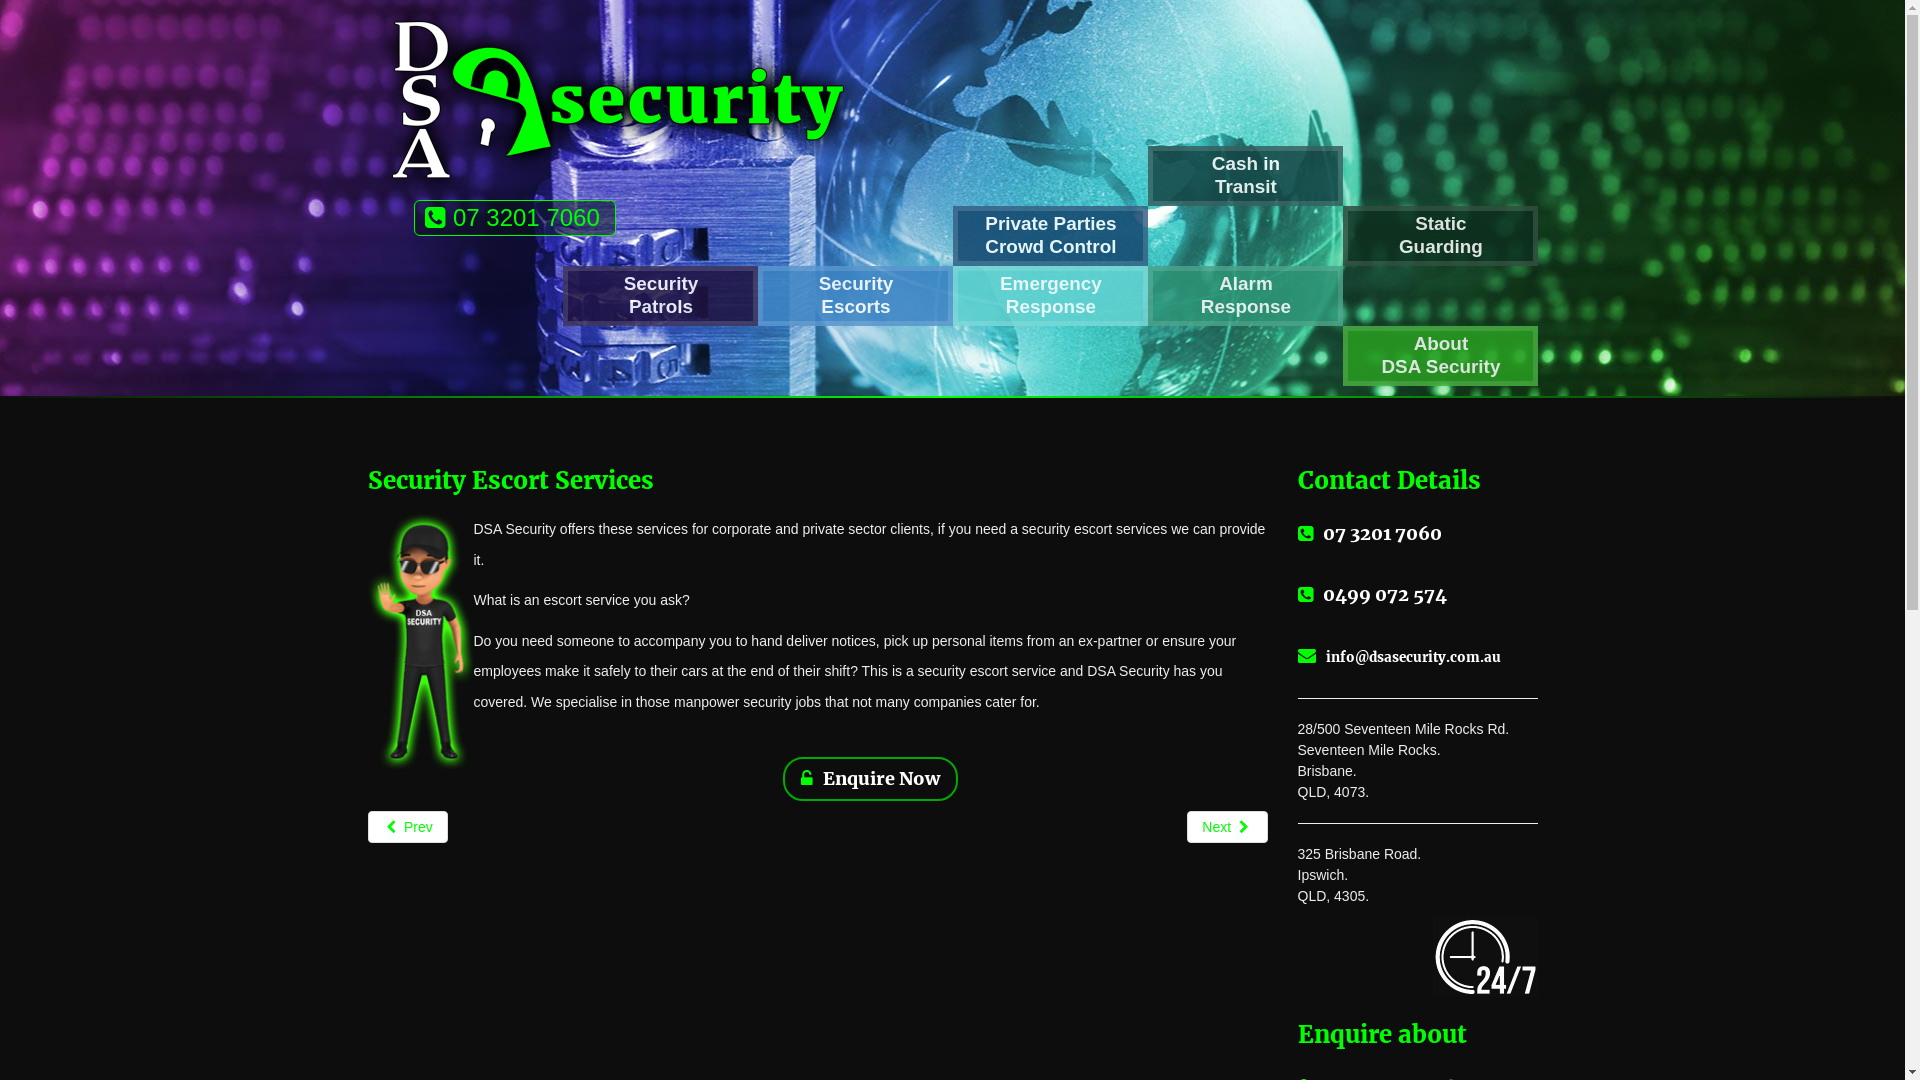  I want to click on Security Escort Services, so click(511, 480).